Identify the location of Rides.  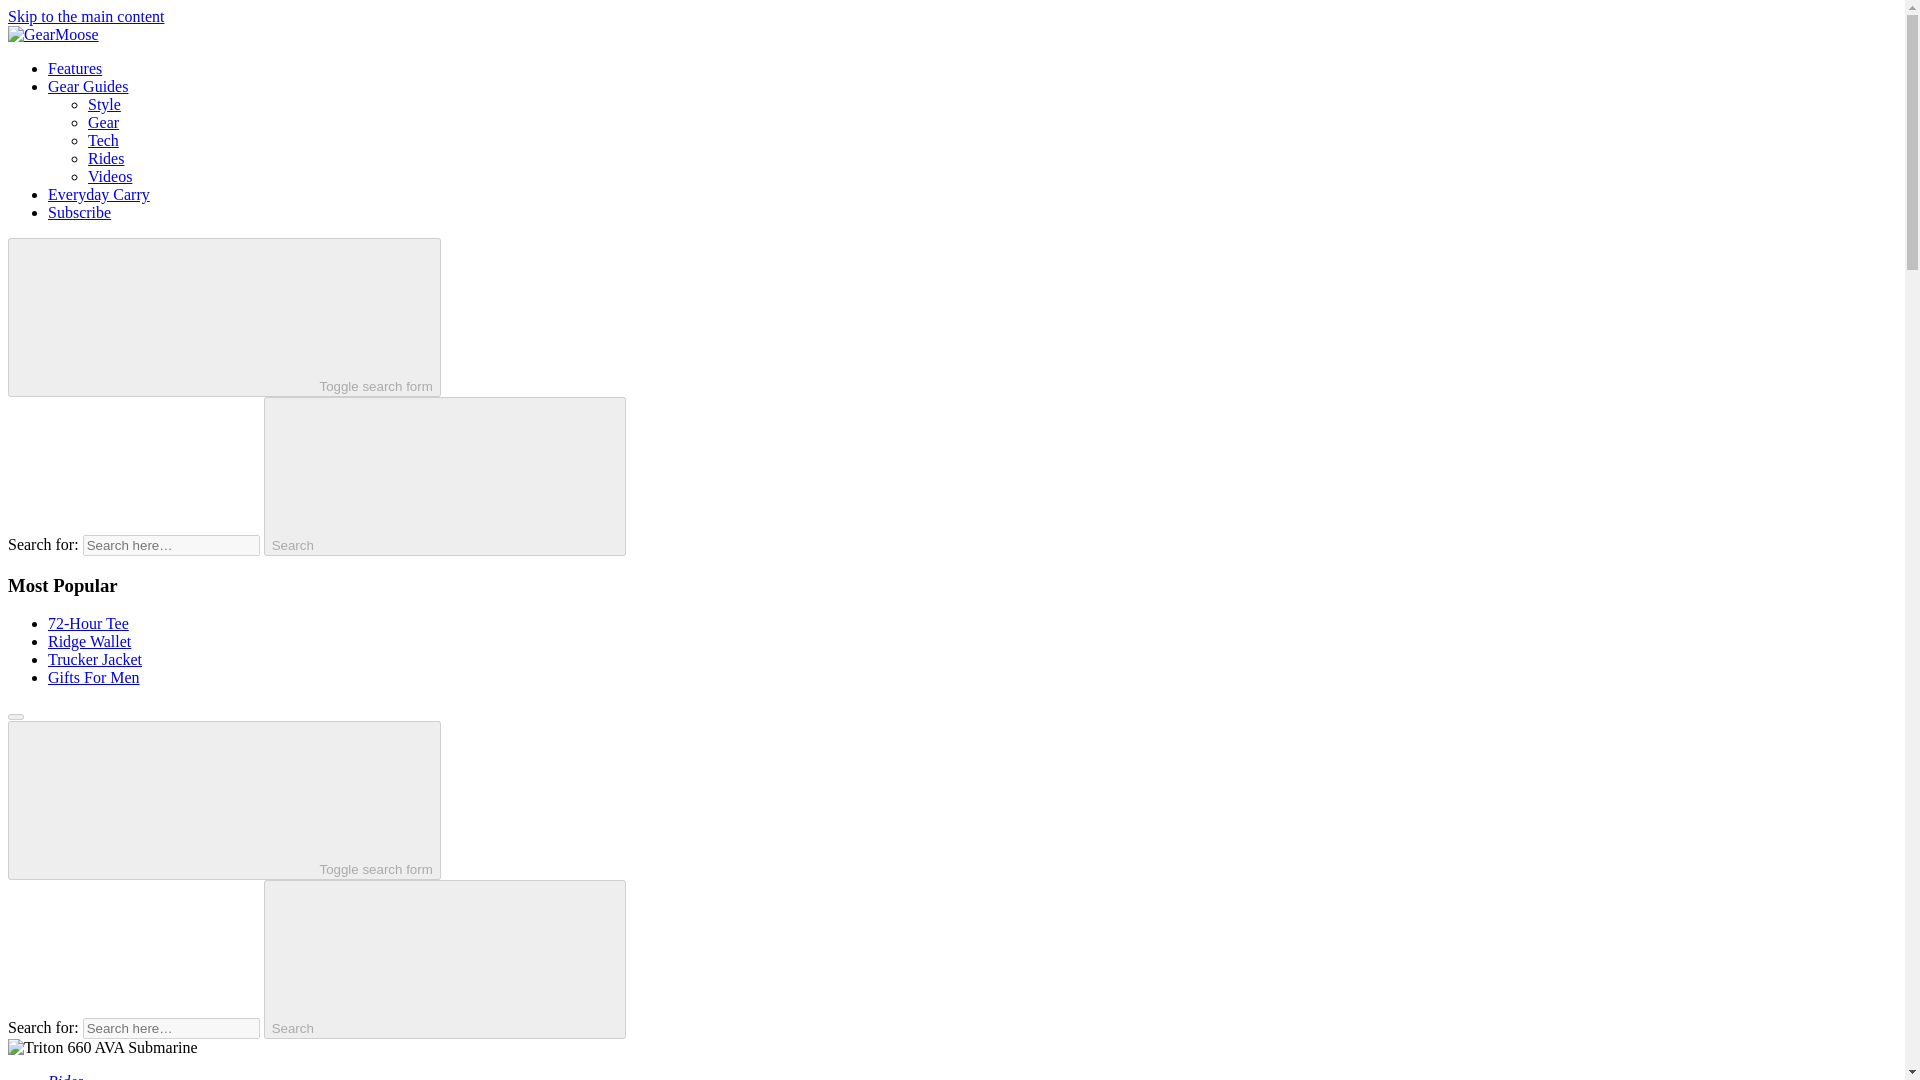
(66, 1076).